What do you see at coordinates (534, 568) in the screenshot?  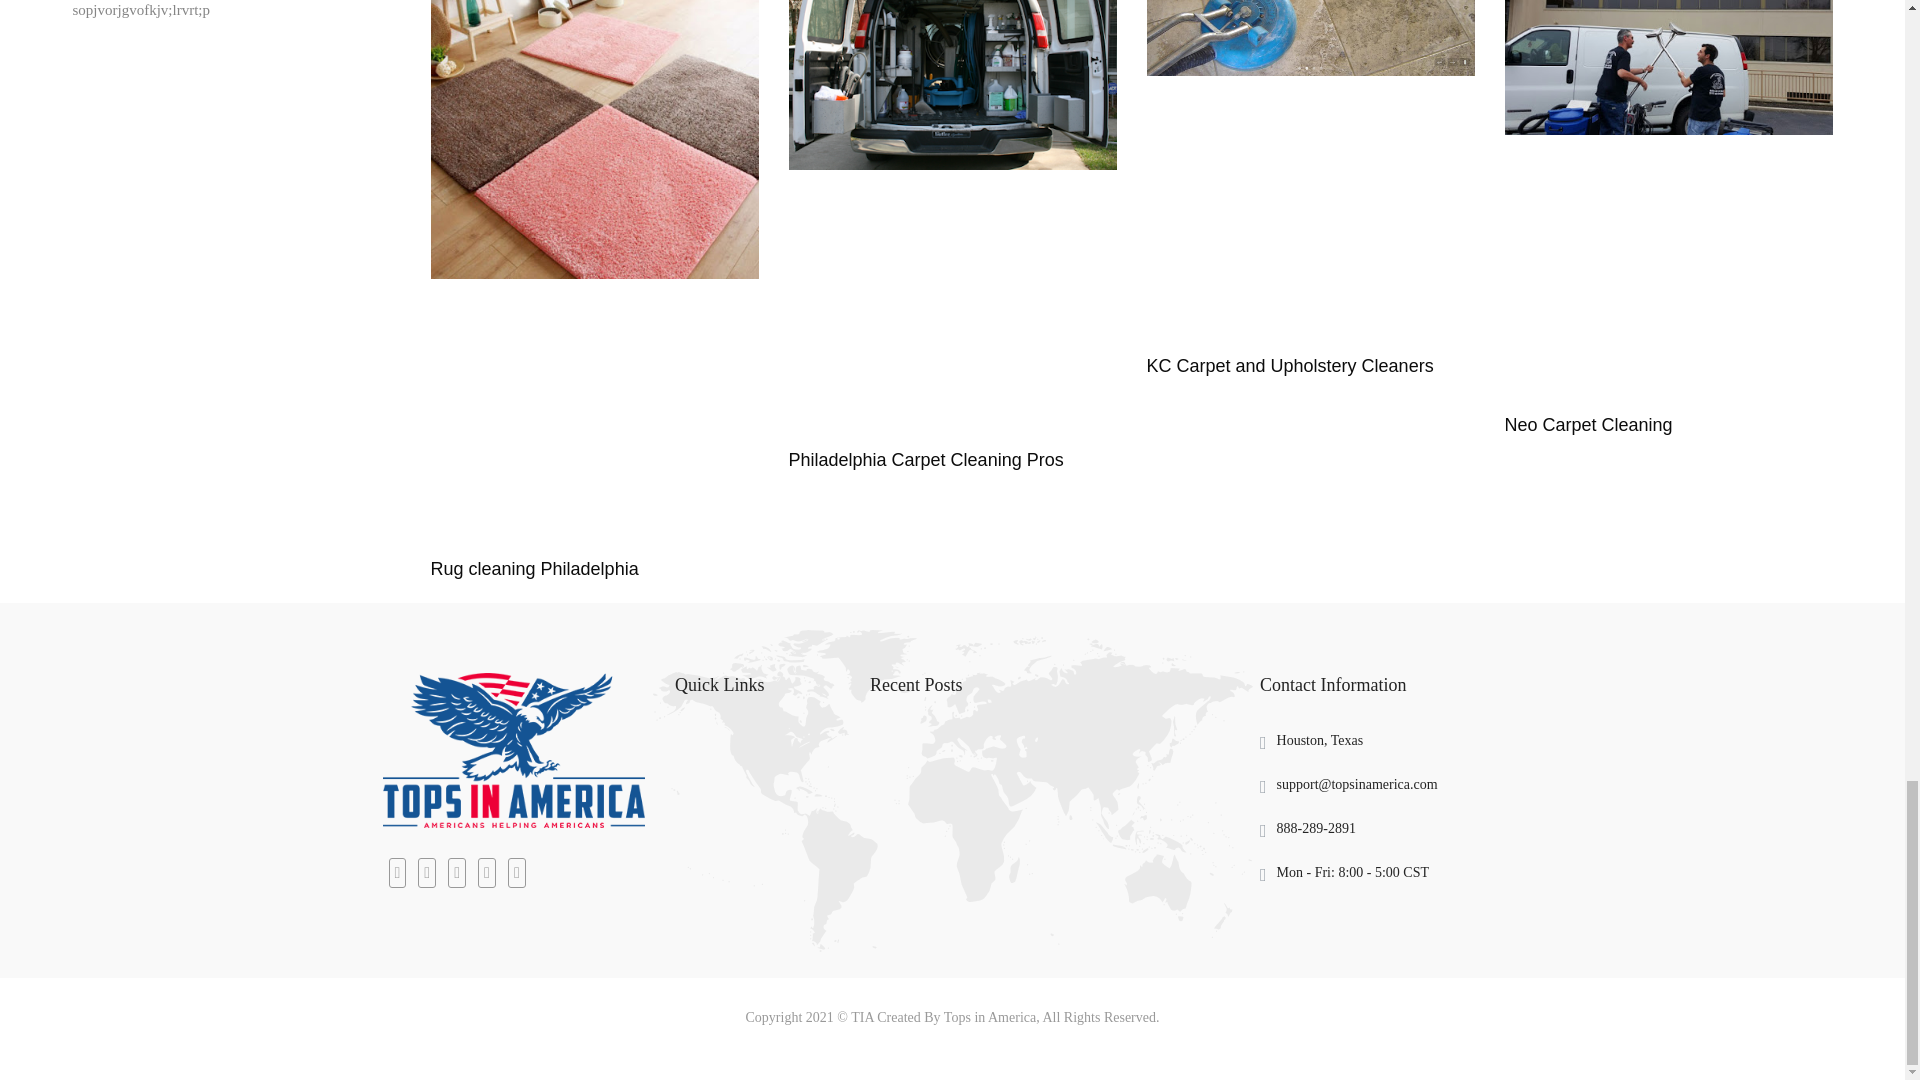 I see `Rug cleaning Philadelphia` at bounding box center [534, 568].